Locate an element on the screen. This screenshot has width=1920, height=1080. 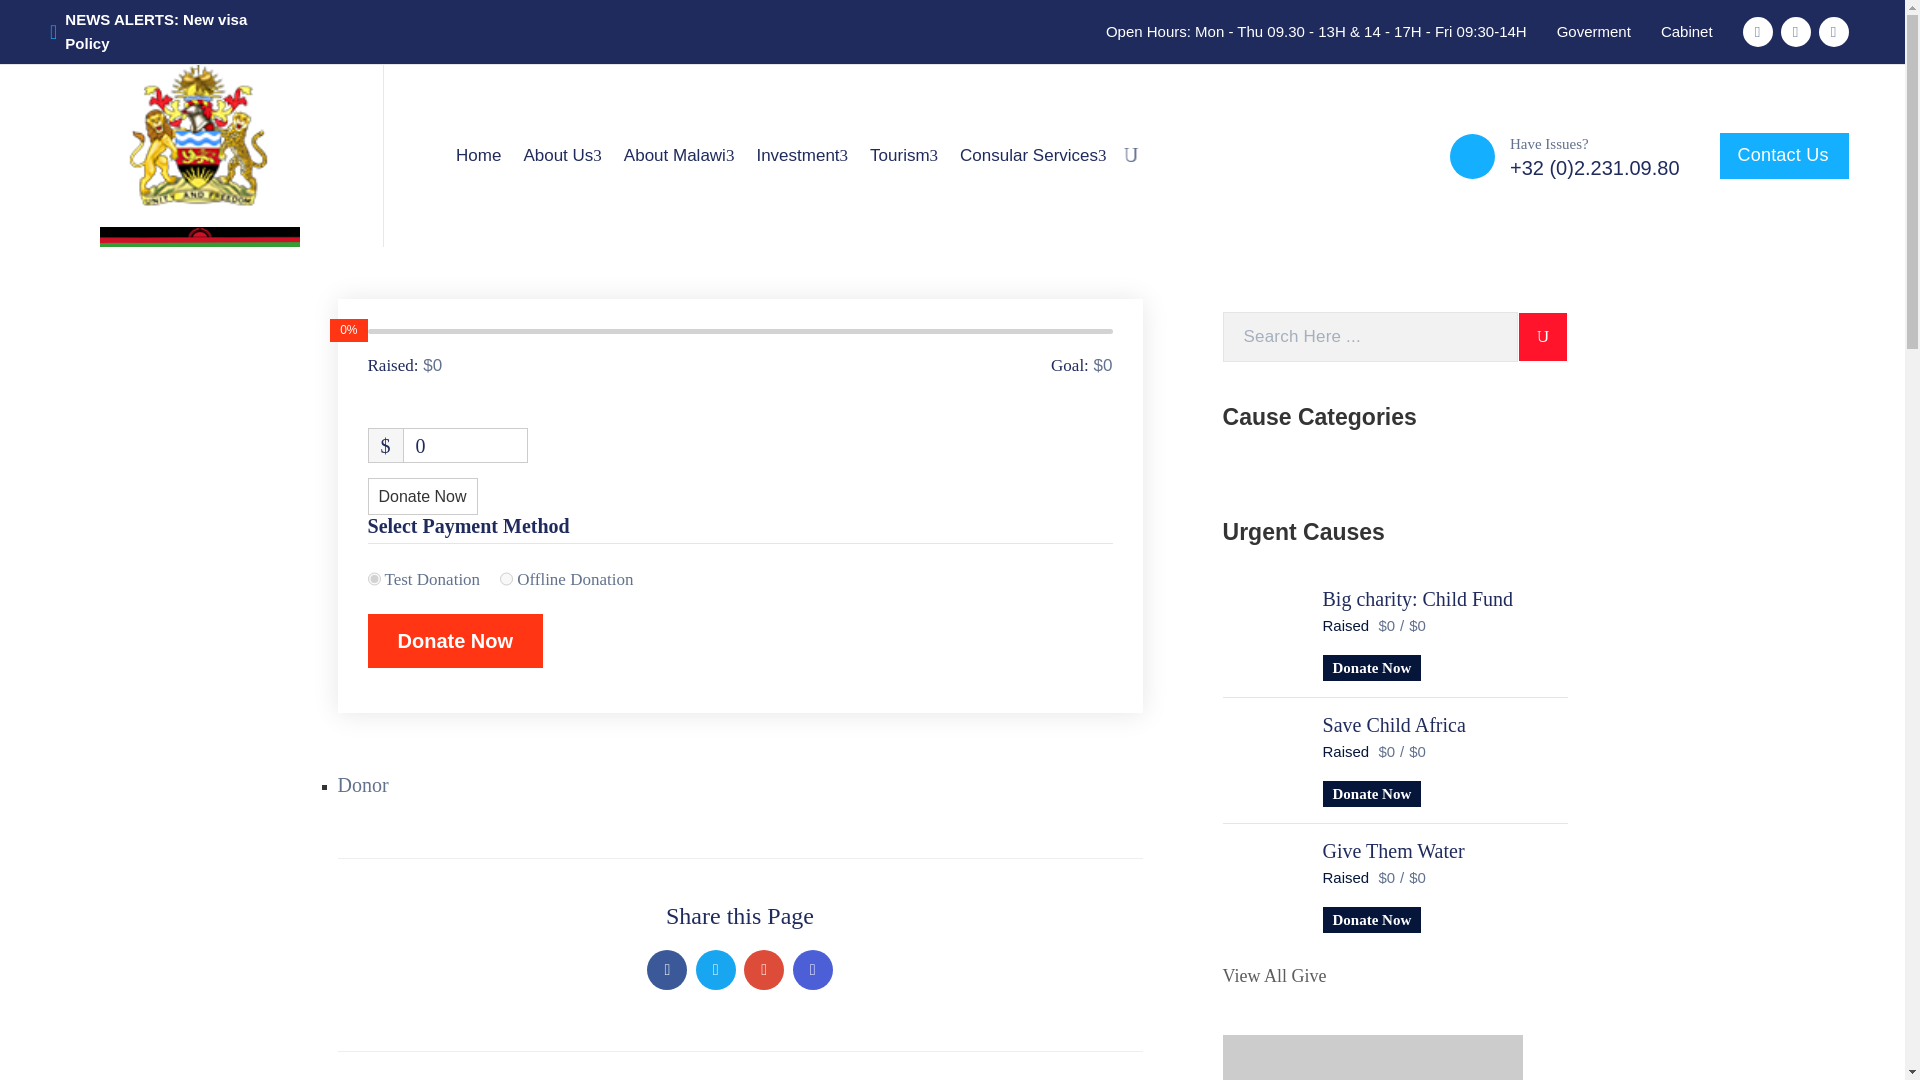
Donate Now is located at coordinates (456, 641).